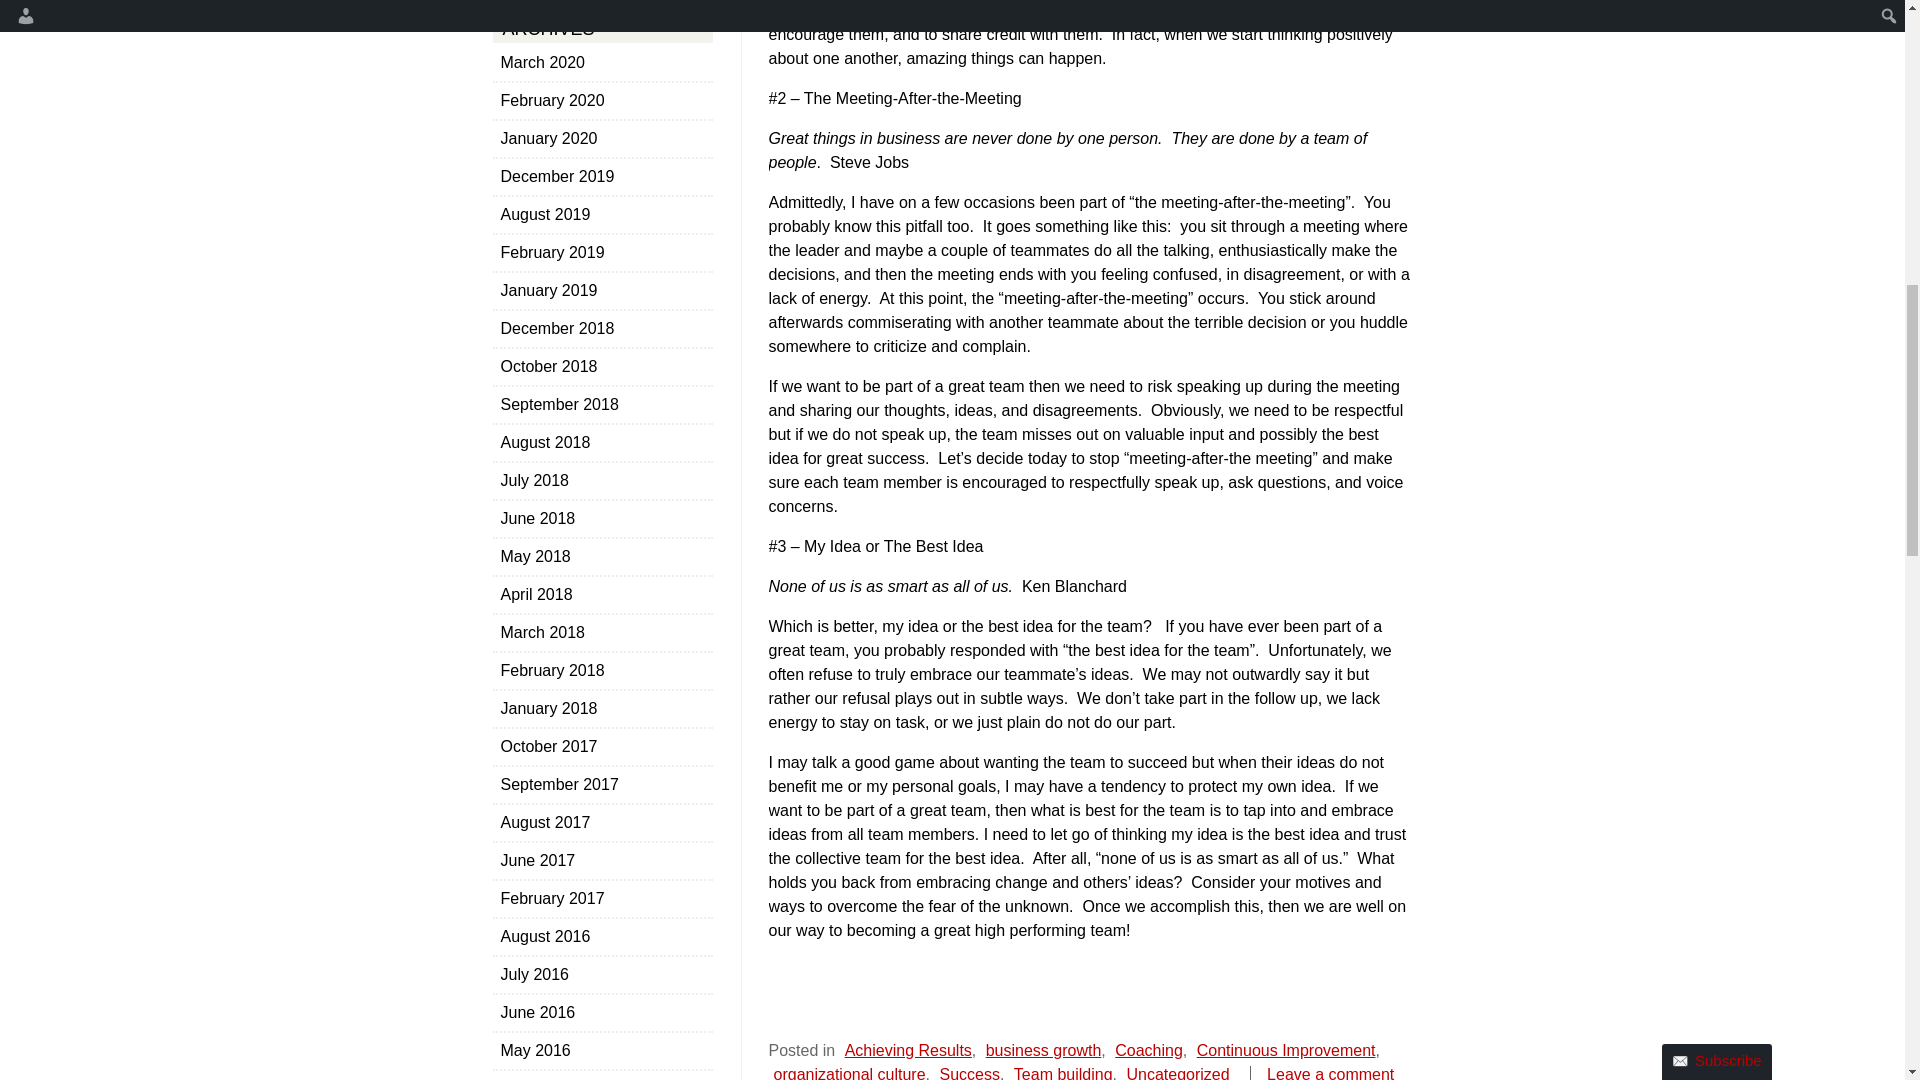 The height and width of the screenshot is (1080, 1920). I want to click on January 2020, so click(602, 138).